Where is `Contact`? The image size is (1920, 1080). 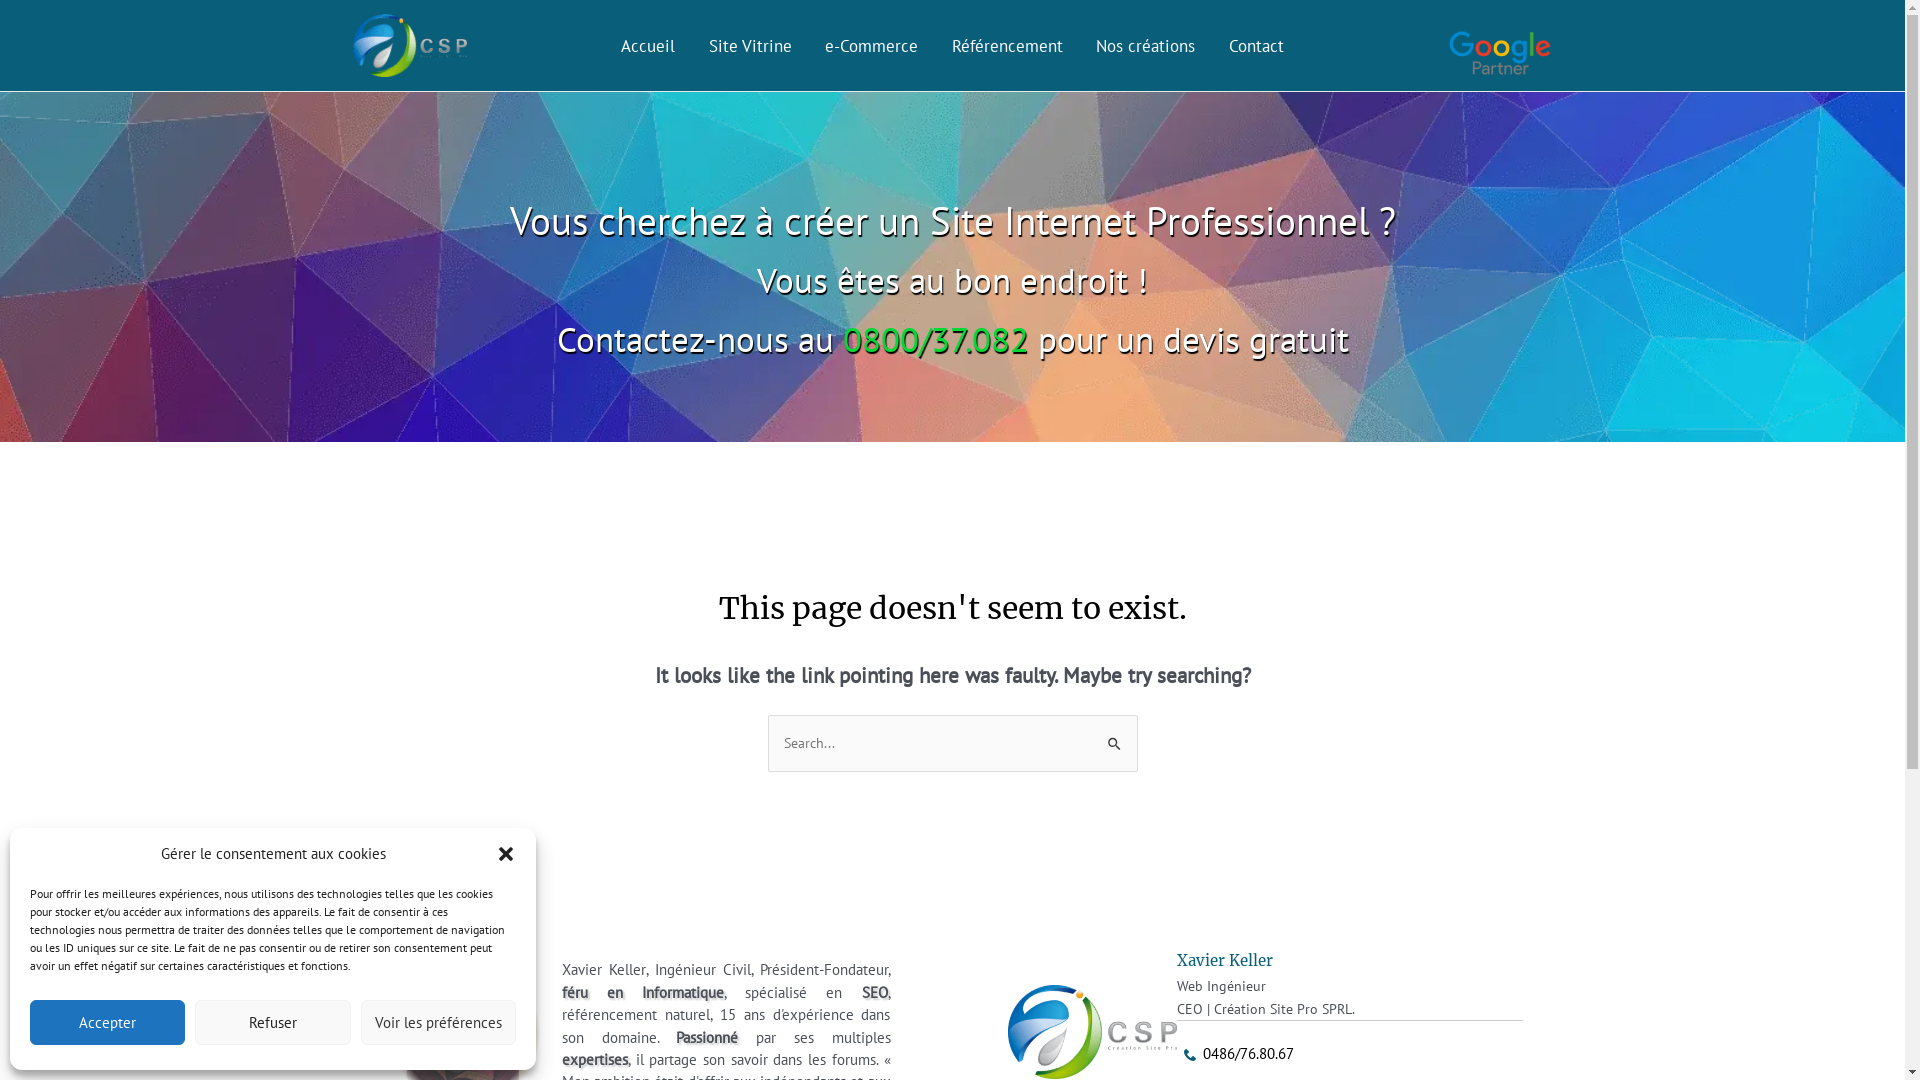
Contact is located at coordinates (1256, 45).